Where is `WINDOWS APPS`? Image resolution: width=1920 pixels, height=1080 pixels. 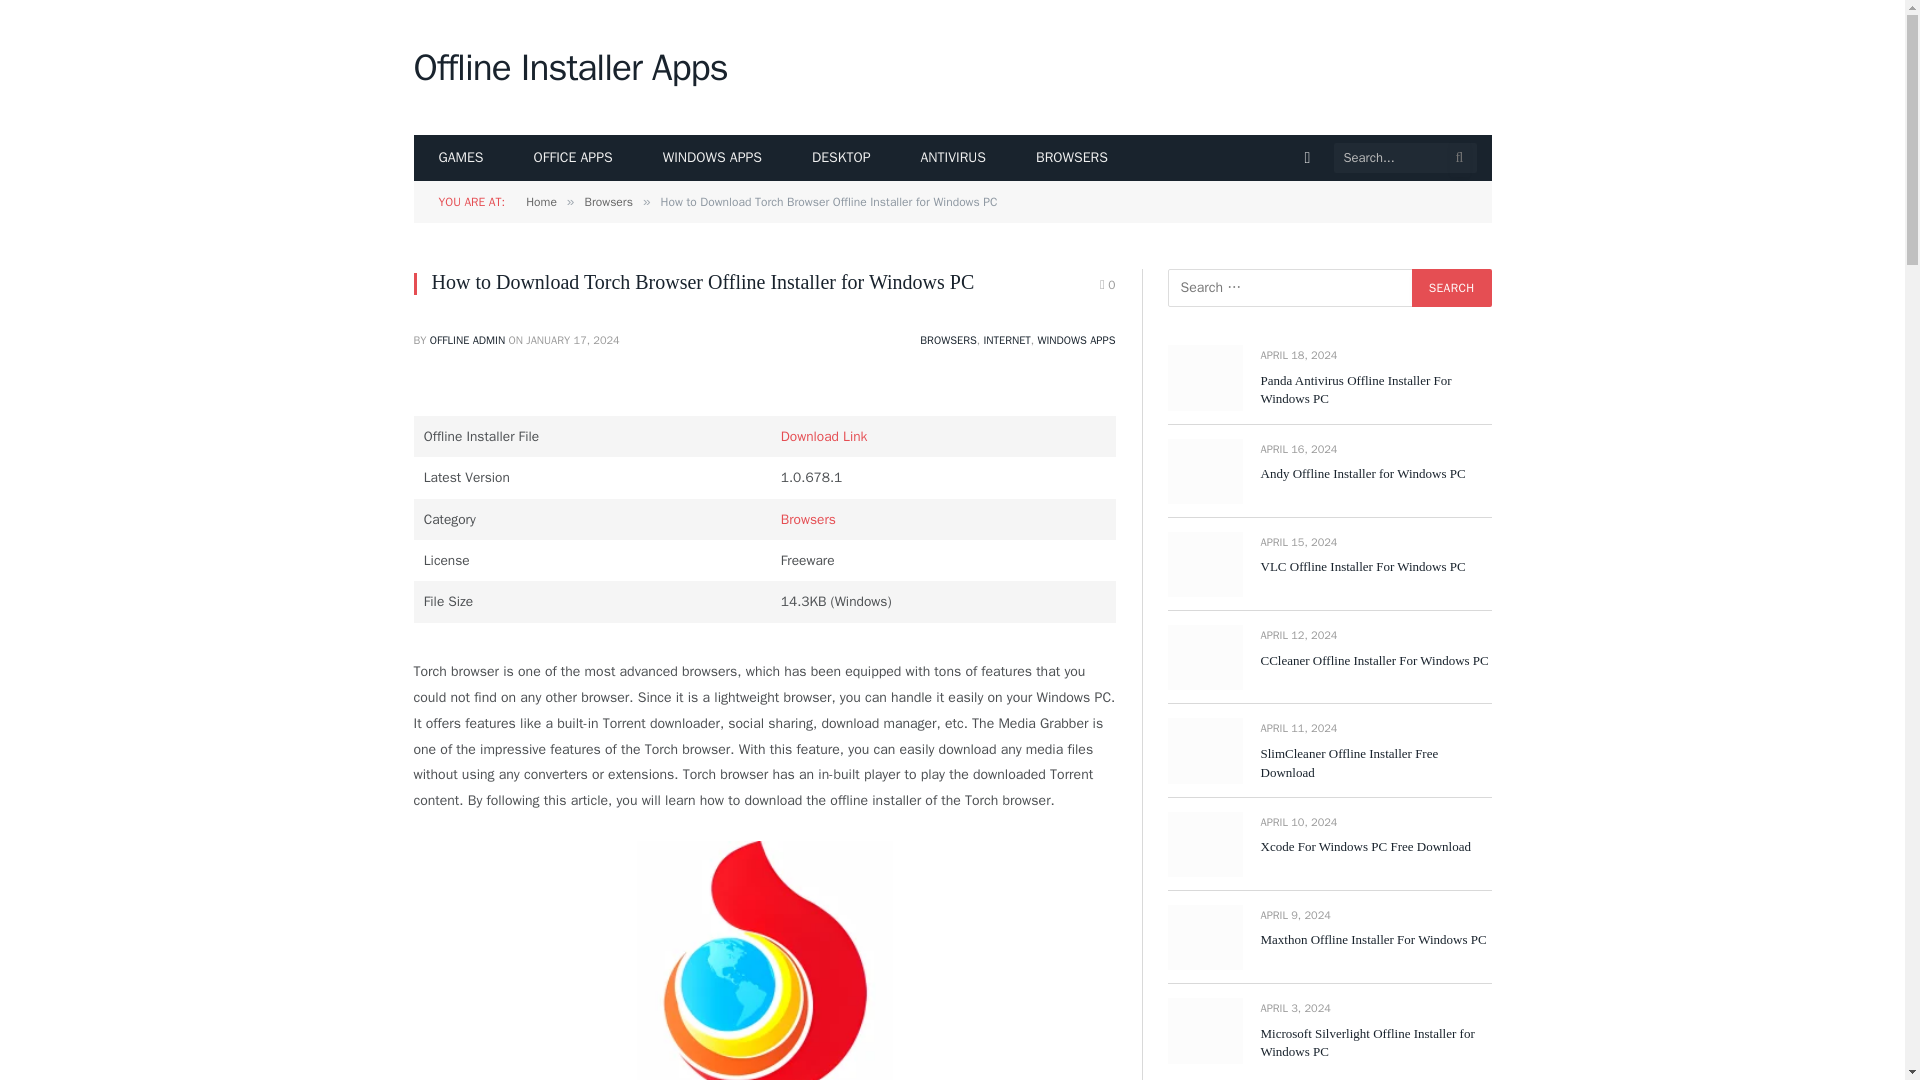 WINDOWS APPS is located at coordinates (1076, 339).